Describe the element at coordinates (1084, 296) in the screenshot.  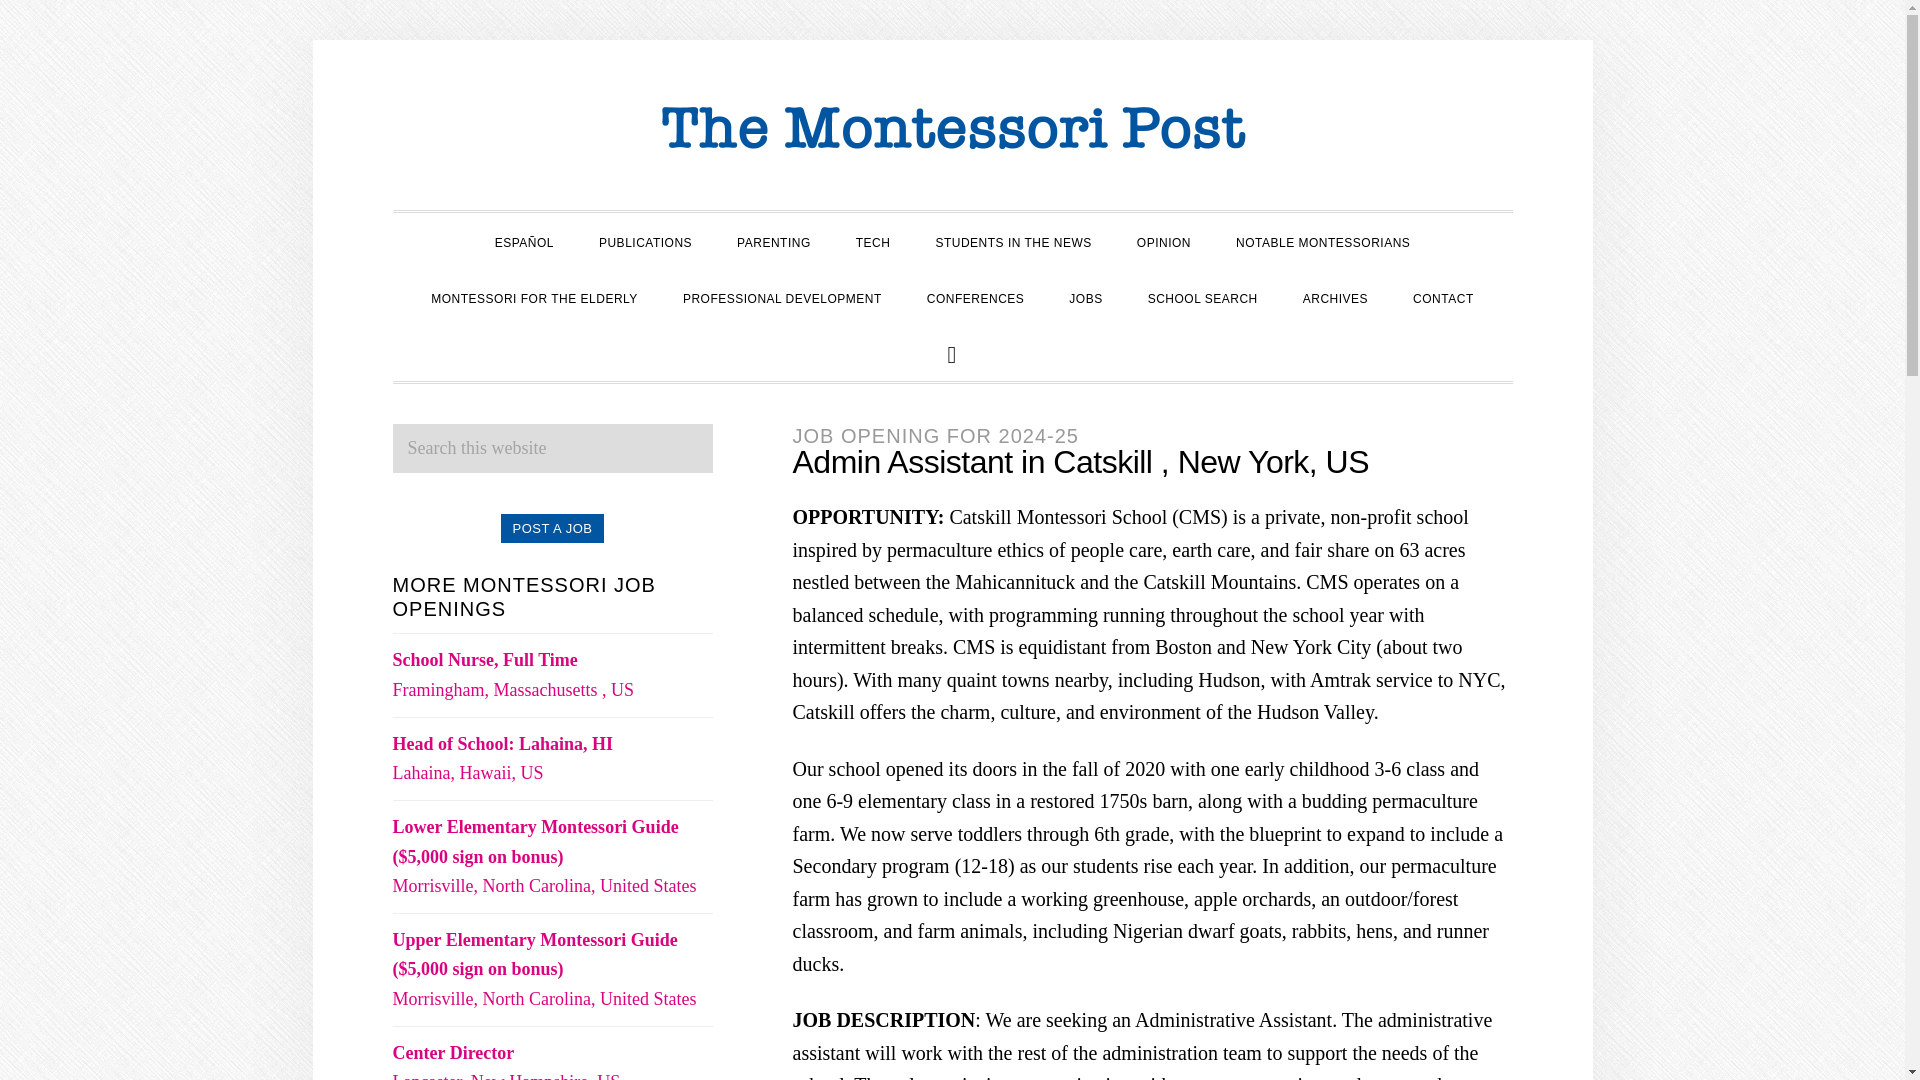
I see `JOBS` at that location.